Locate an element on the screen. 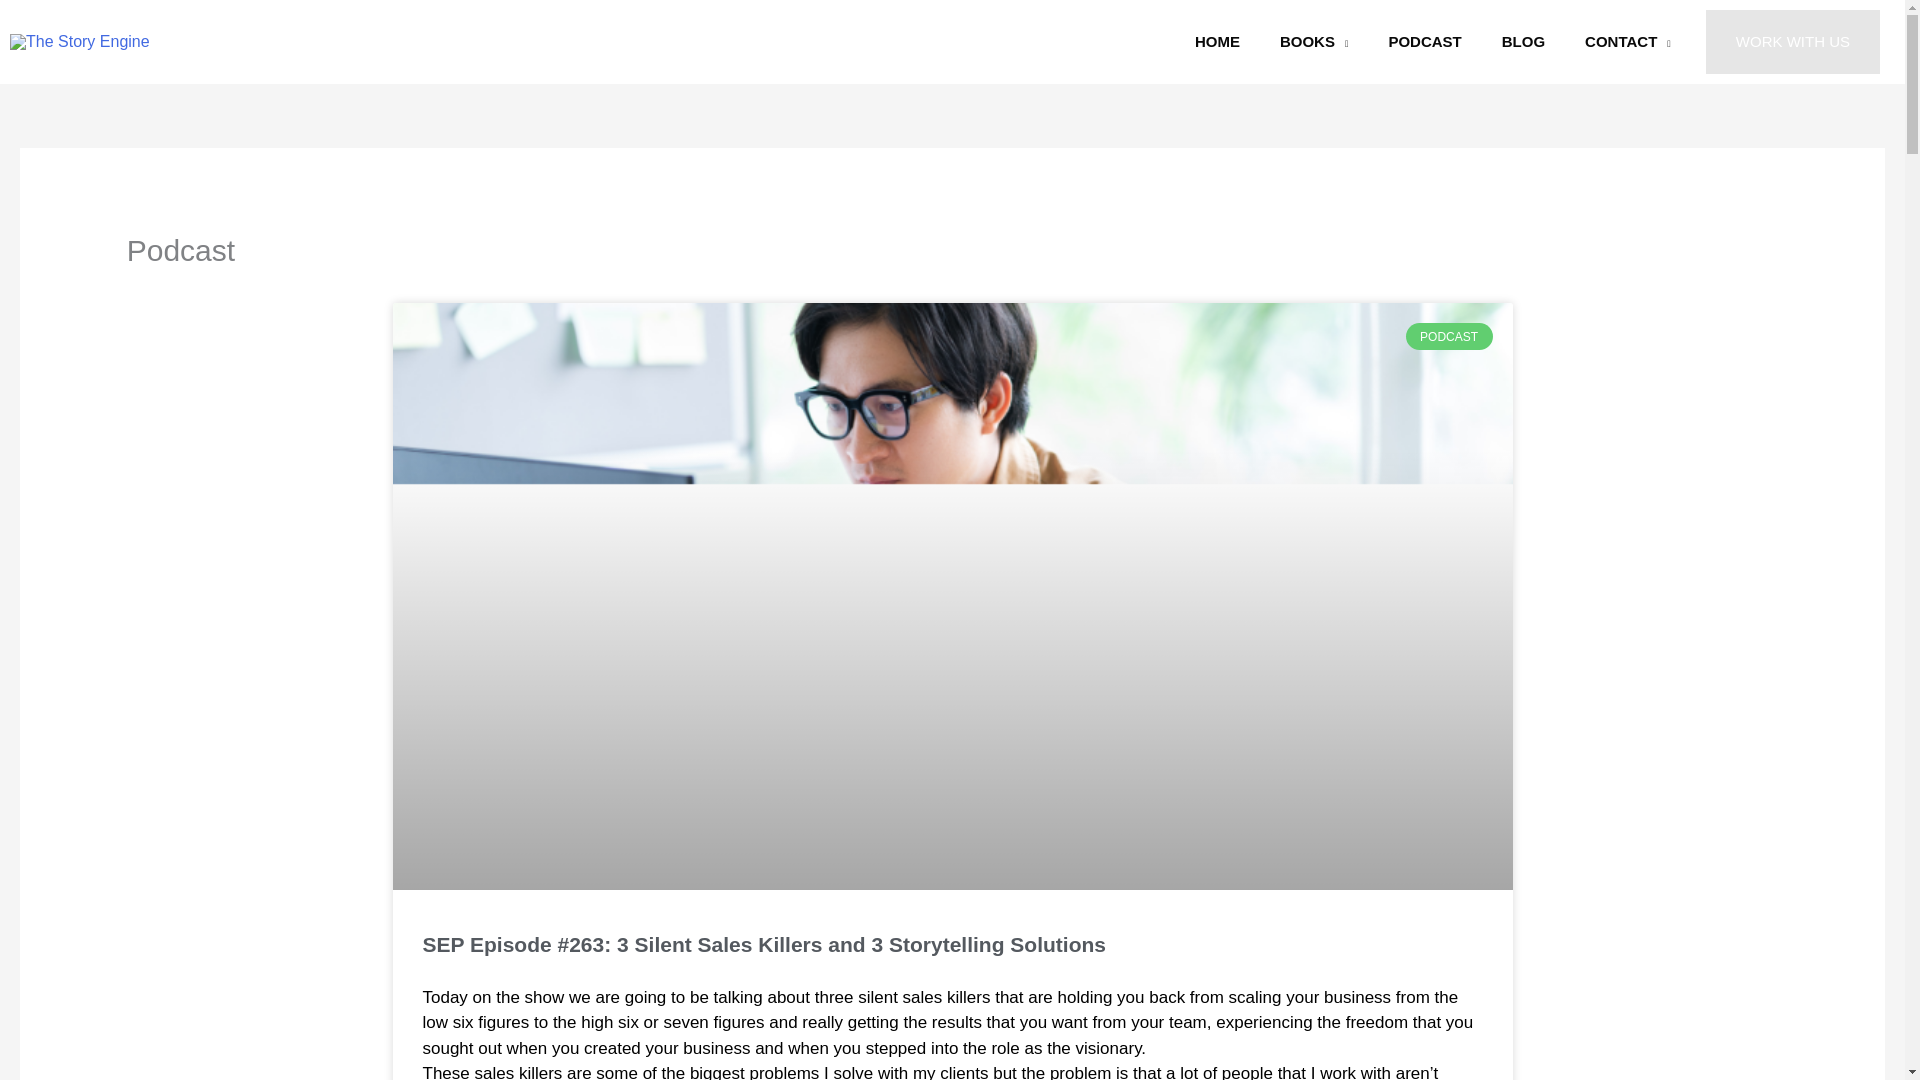 This screenshot has width=1920, height=1080. PODCAST is located at coordinates (1424, 42).